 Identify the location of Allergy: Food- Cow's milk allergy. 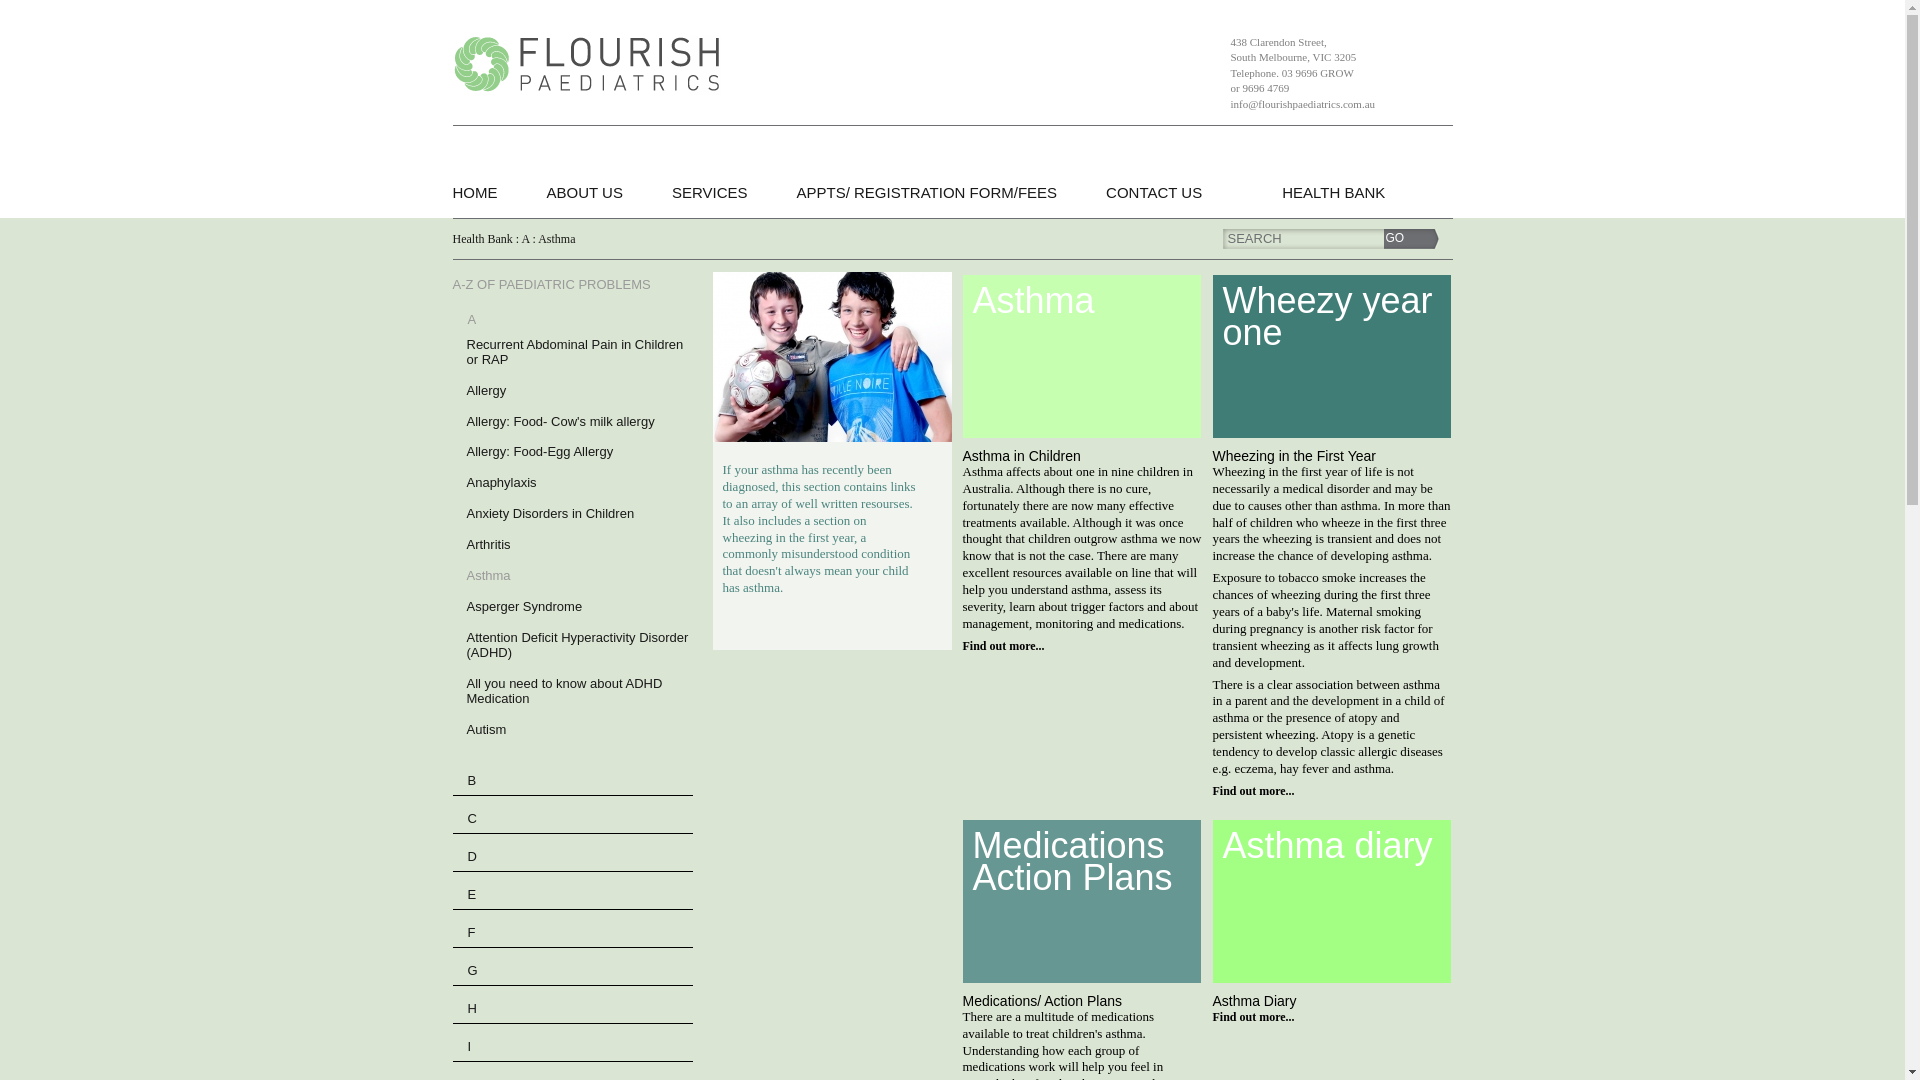
(560, 422).